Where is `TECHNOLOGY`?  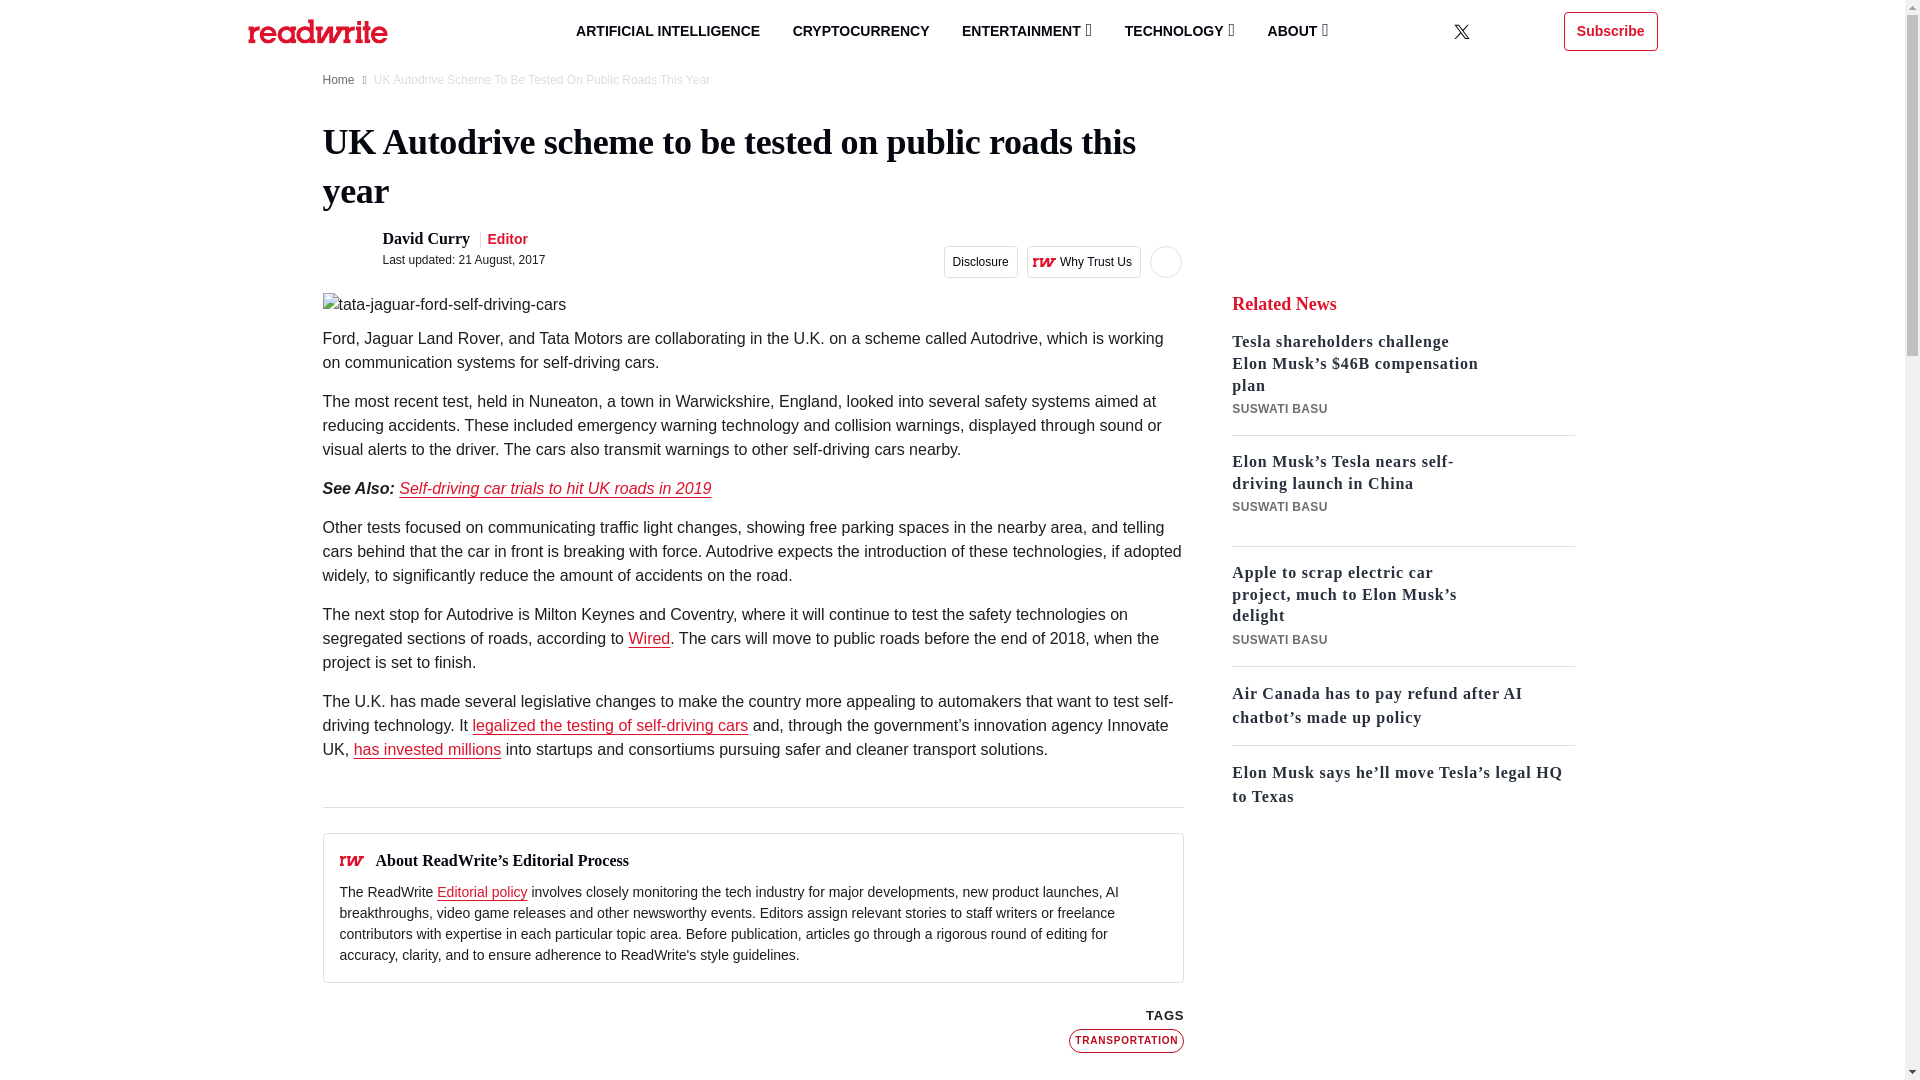
TECHNOLOGY is located at coordinates (1180, 30).